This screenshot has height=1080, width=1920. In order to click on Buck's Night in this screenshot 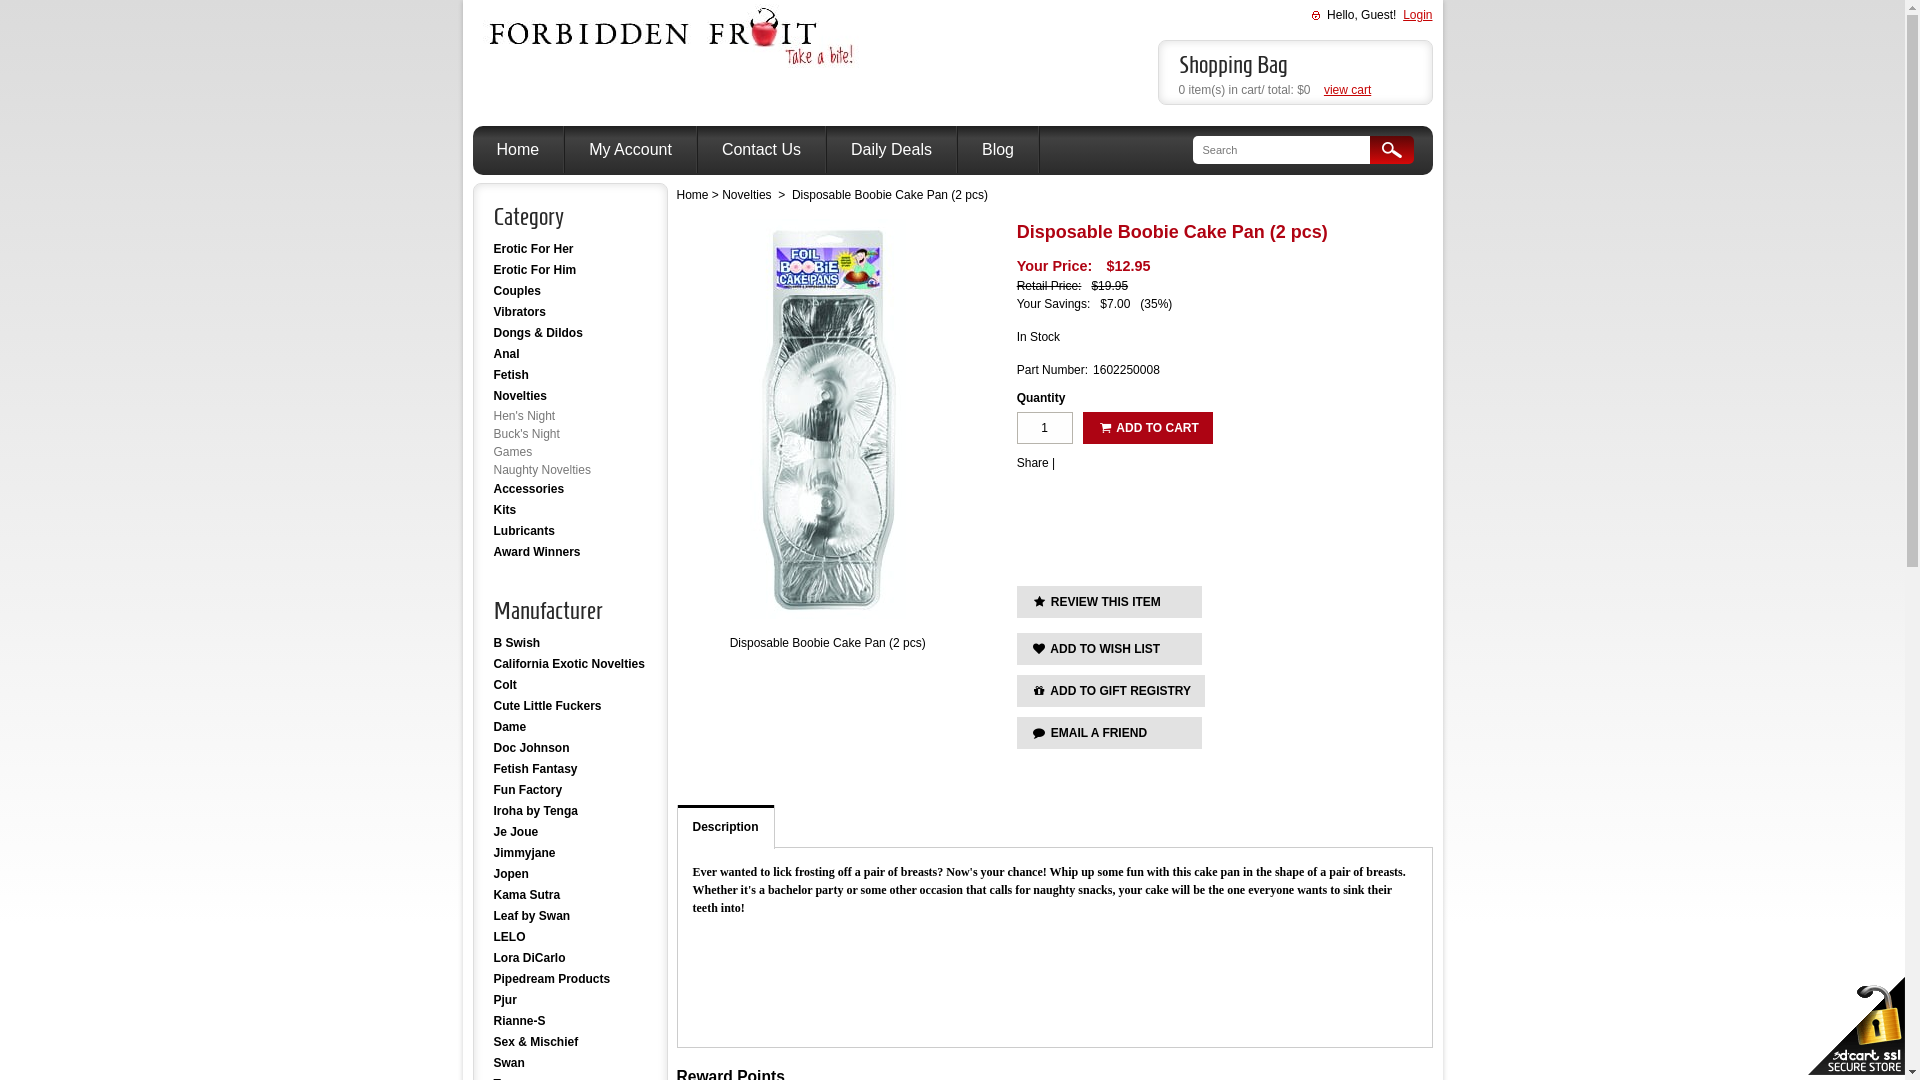, I will do `click(526, 434)`.